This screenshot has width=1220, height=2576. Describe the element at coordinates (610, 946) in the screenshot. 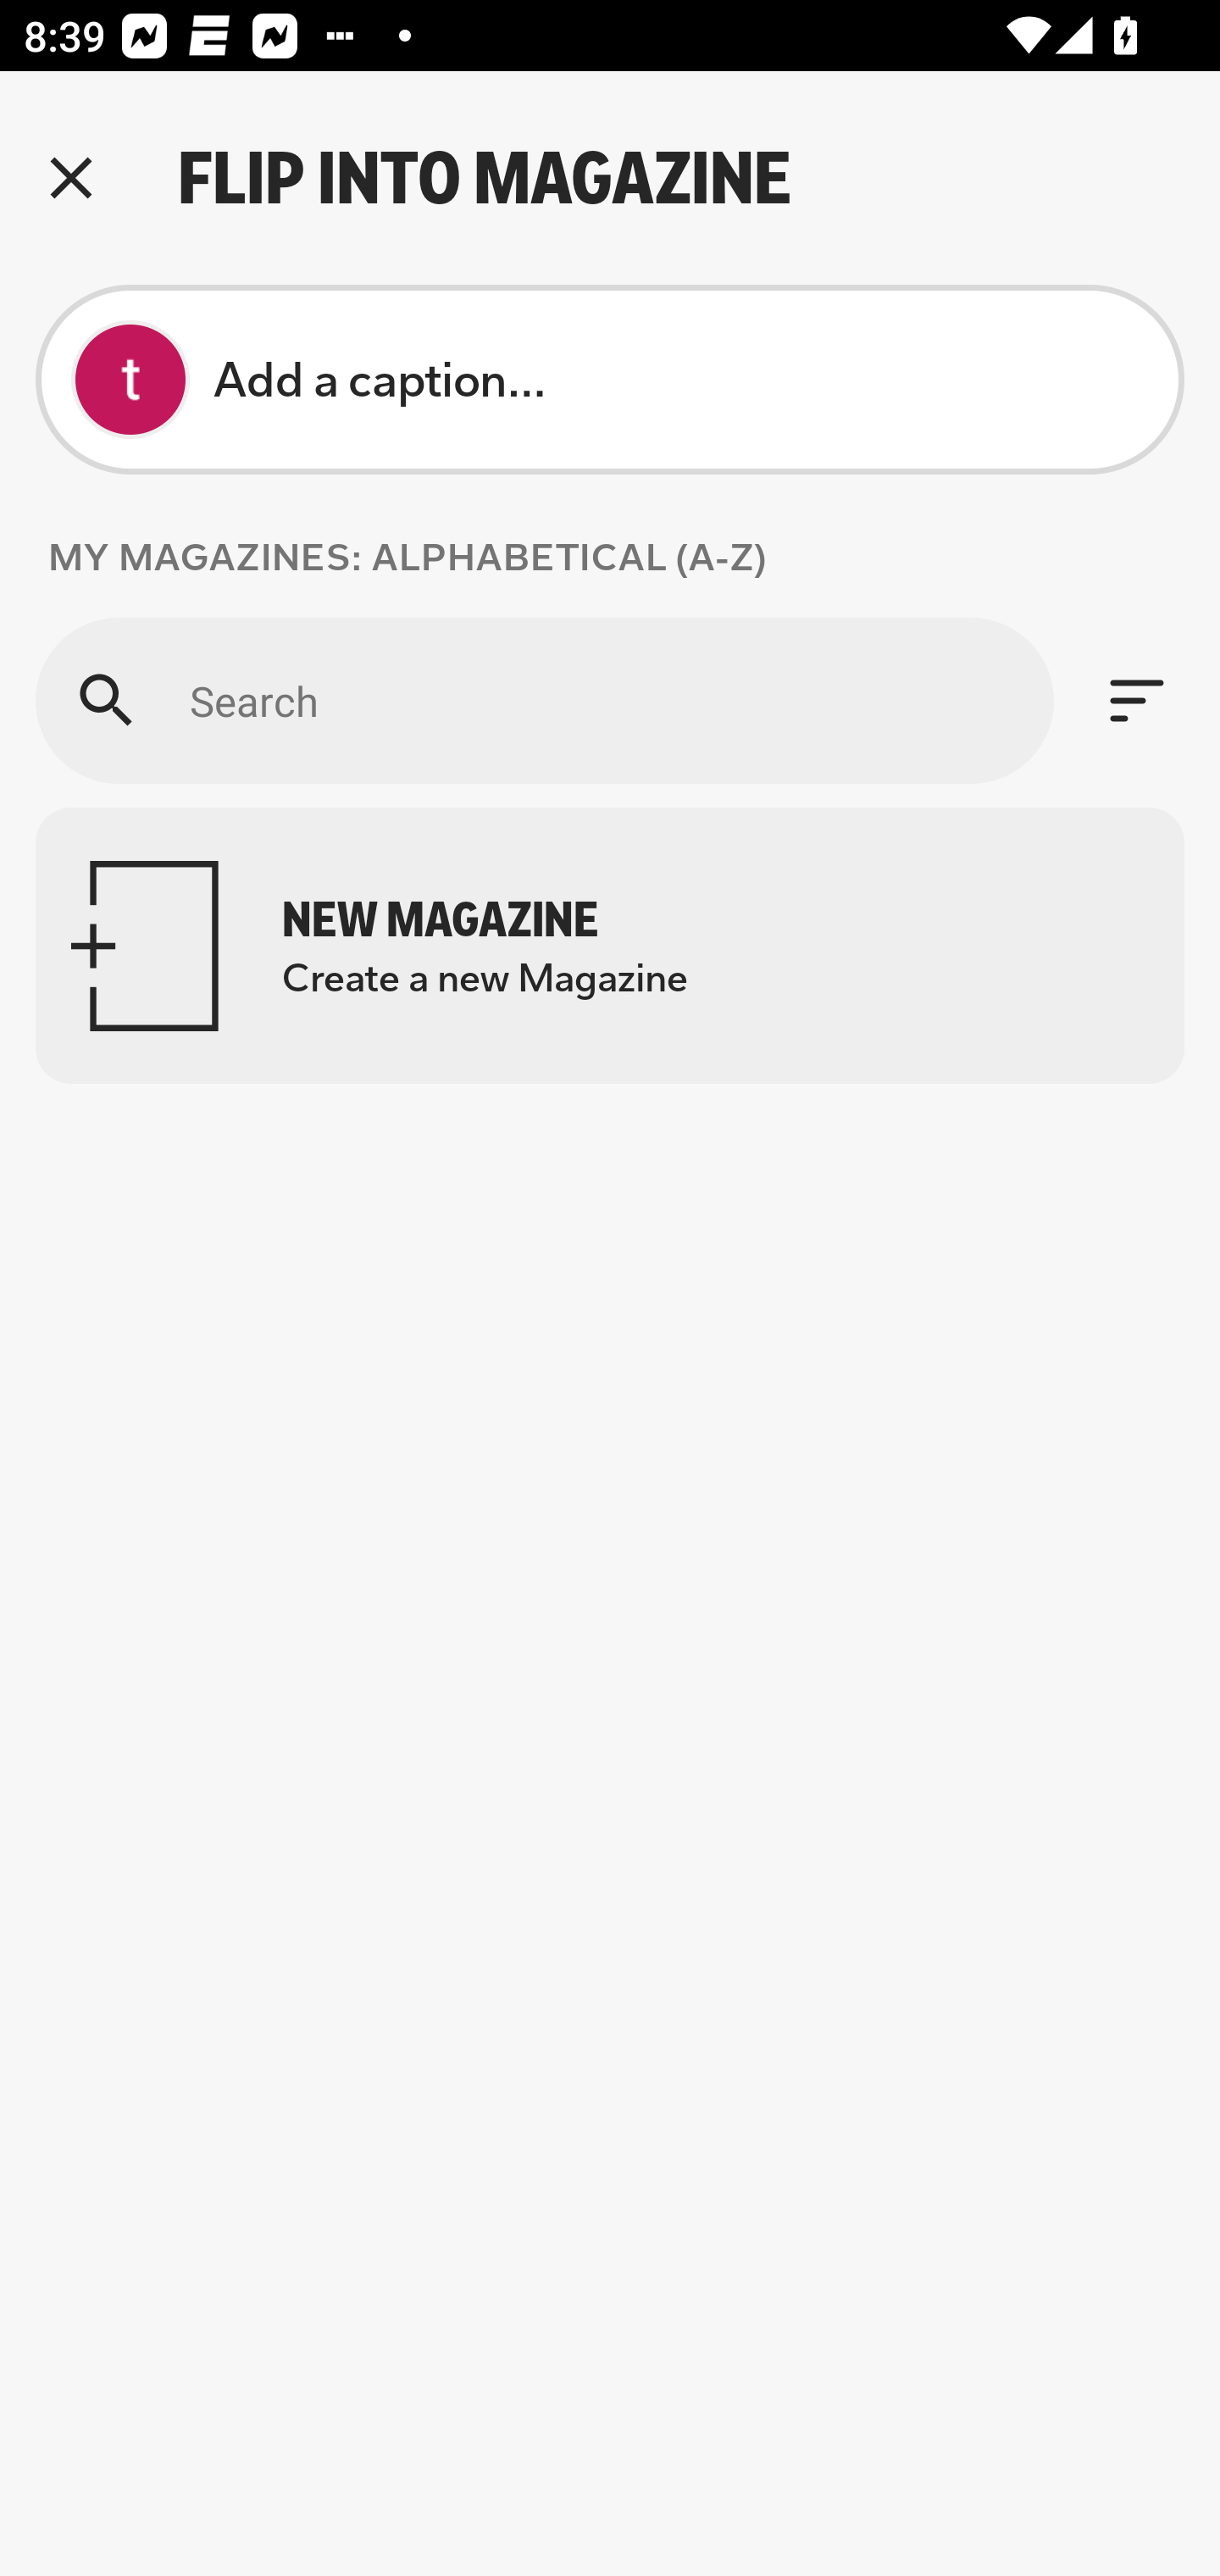

I see `NEW MAGAZINE Create a new Magazine` at that location.